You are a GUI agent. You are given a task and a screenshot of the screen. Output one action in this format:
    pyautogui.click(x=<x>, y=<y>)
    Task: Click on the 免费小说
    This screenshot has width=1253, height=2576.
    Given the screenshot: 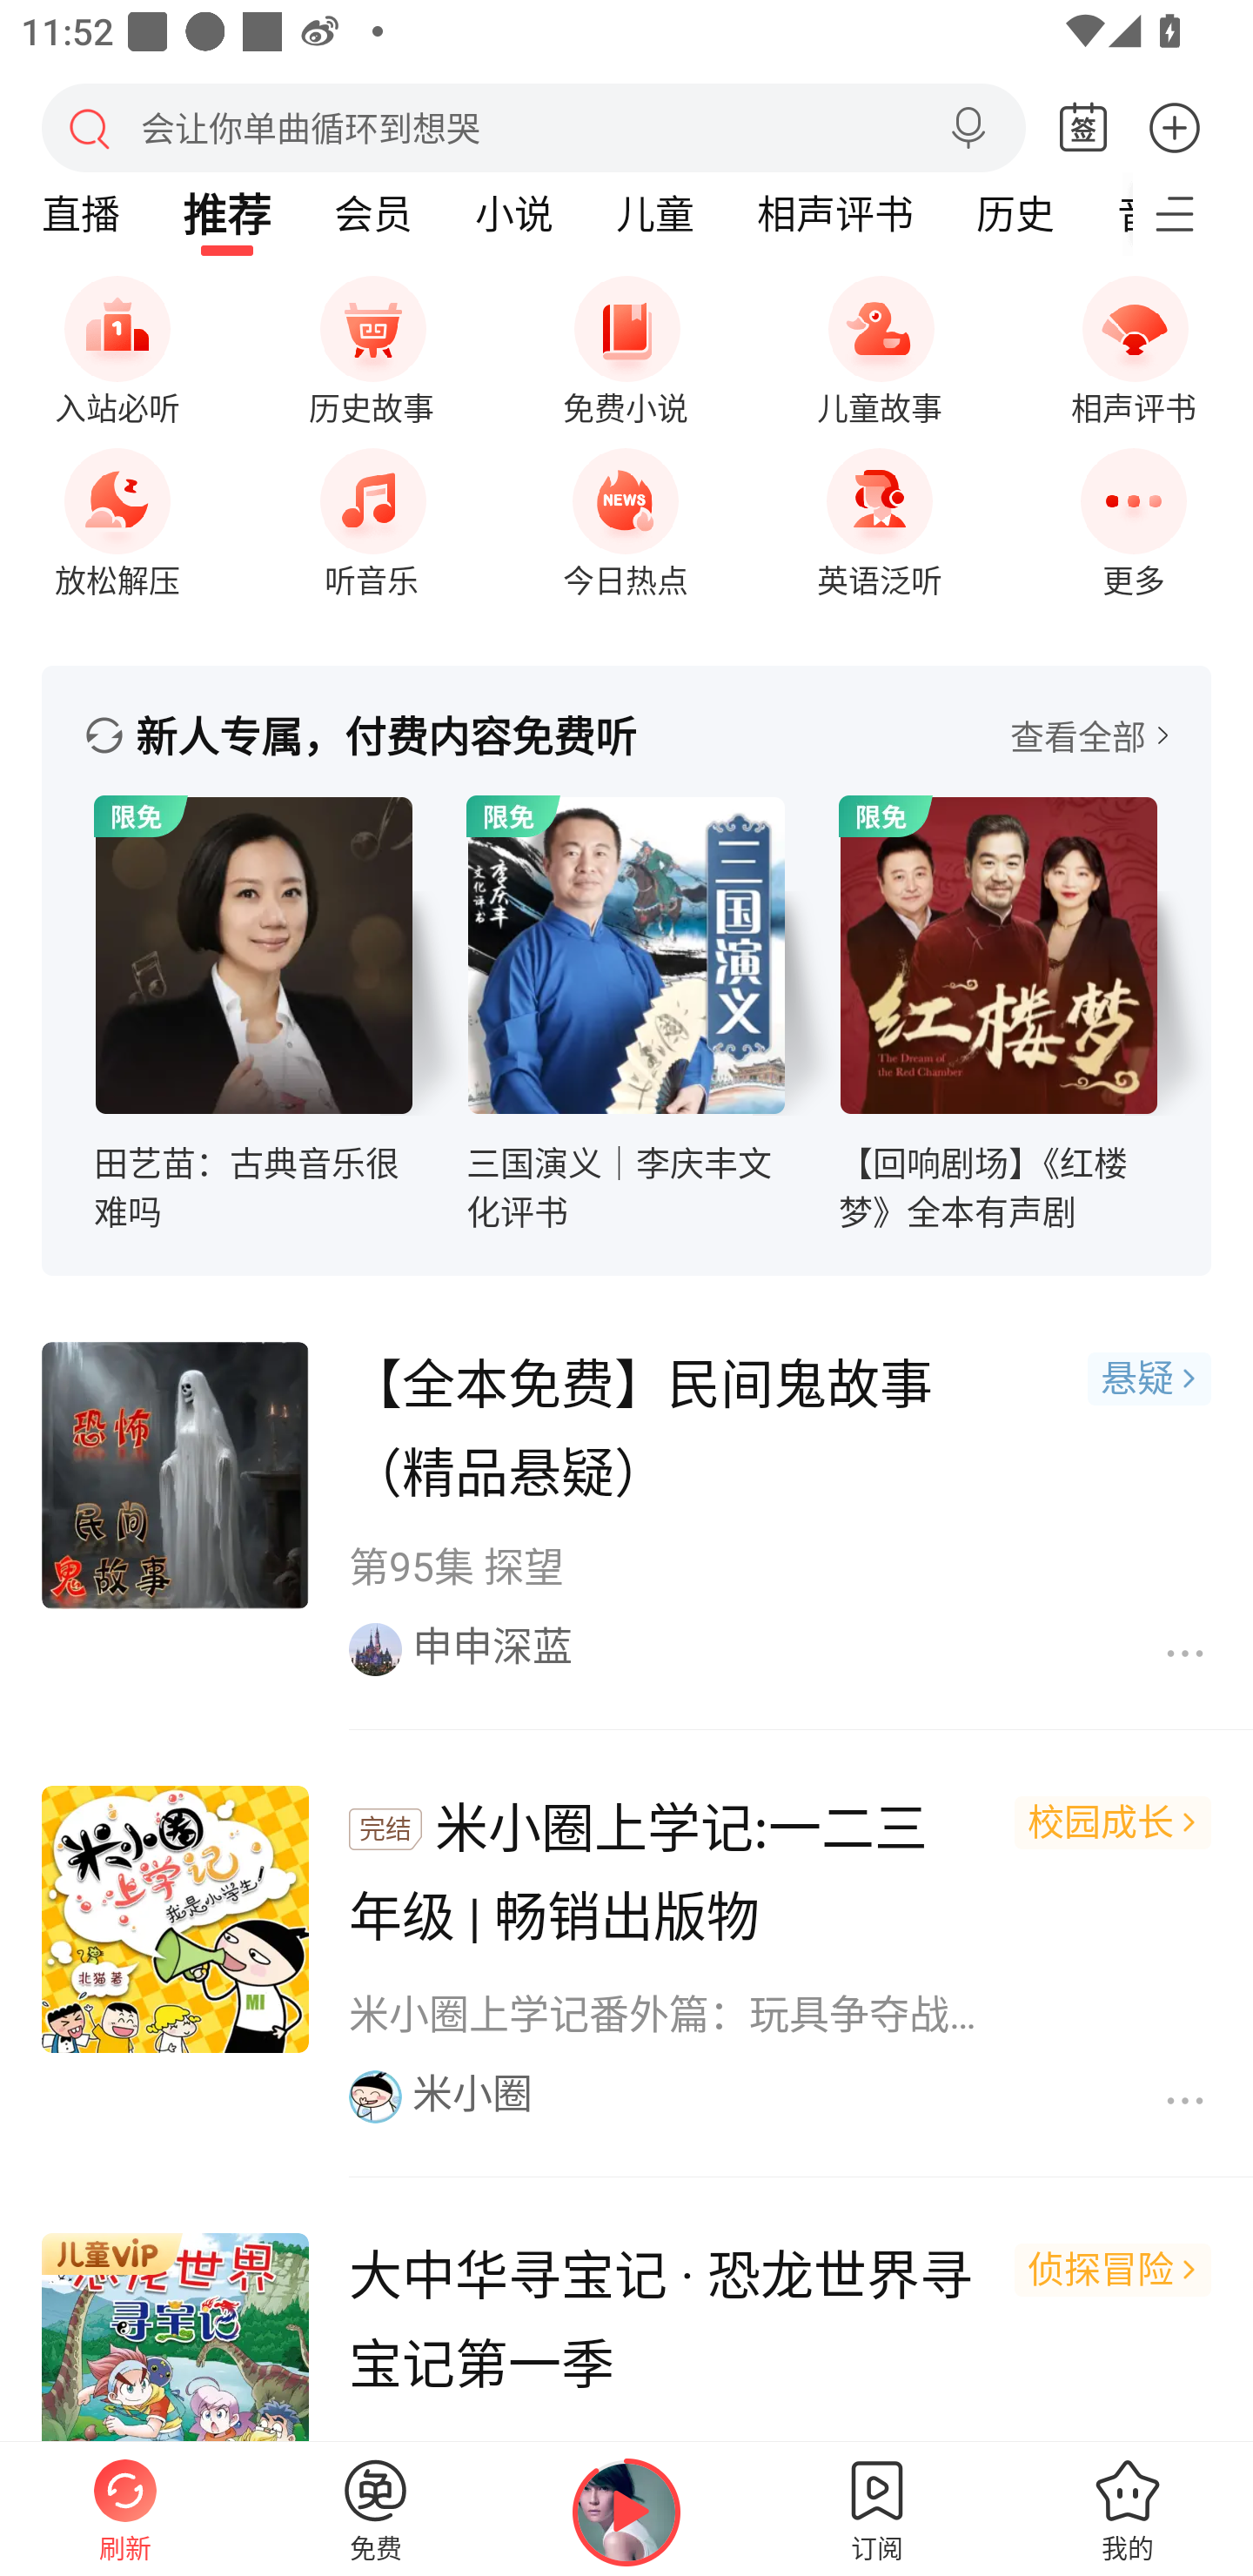 What is the action you would take?
    pyautogui.click(x=626, y=345)
    